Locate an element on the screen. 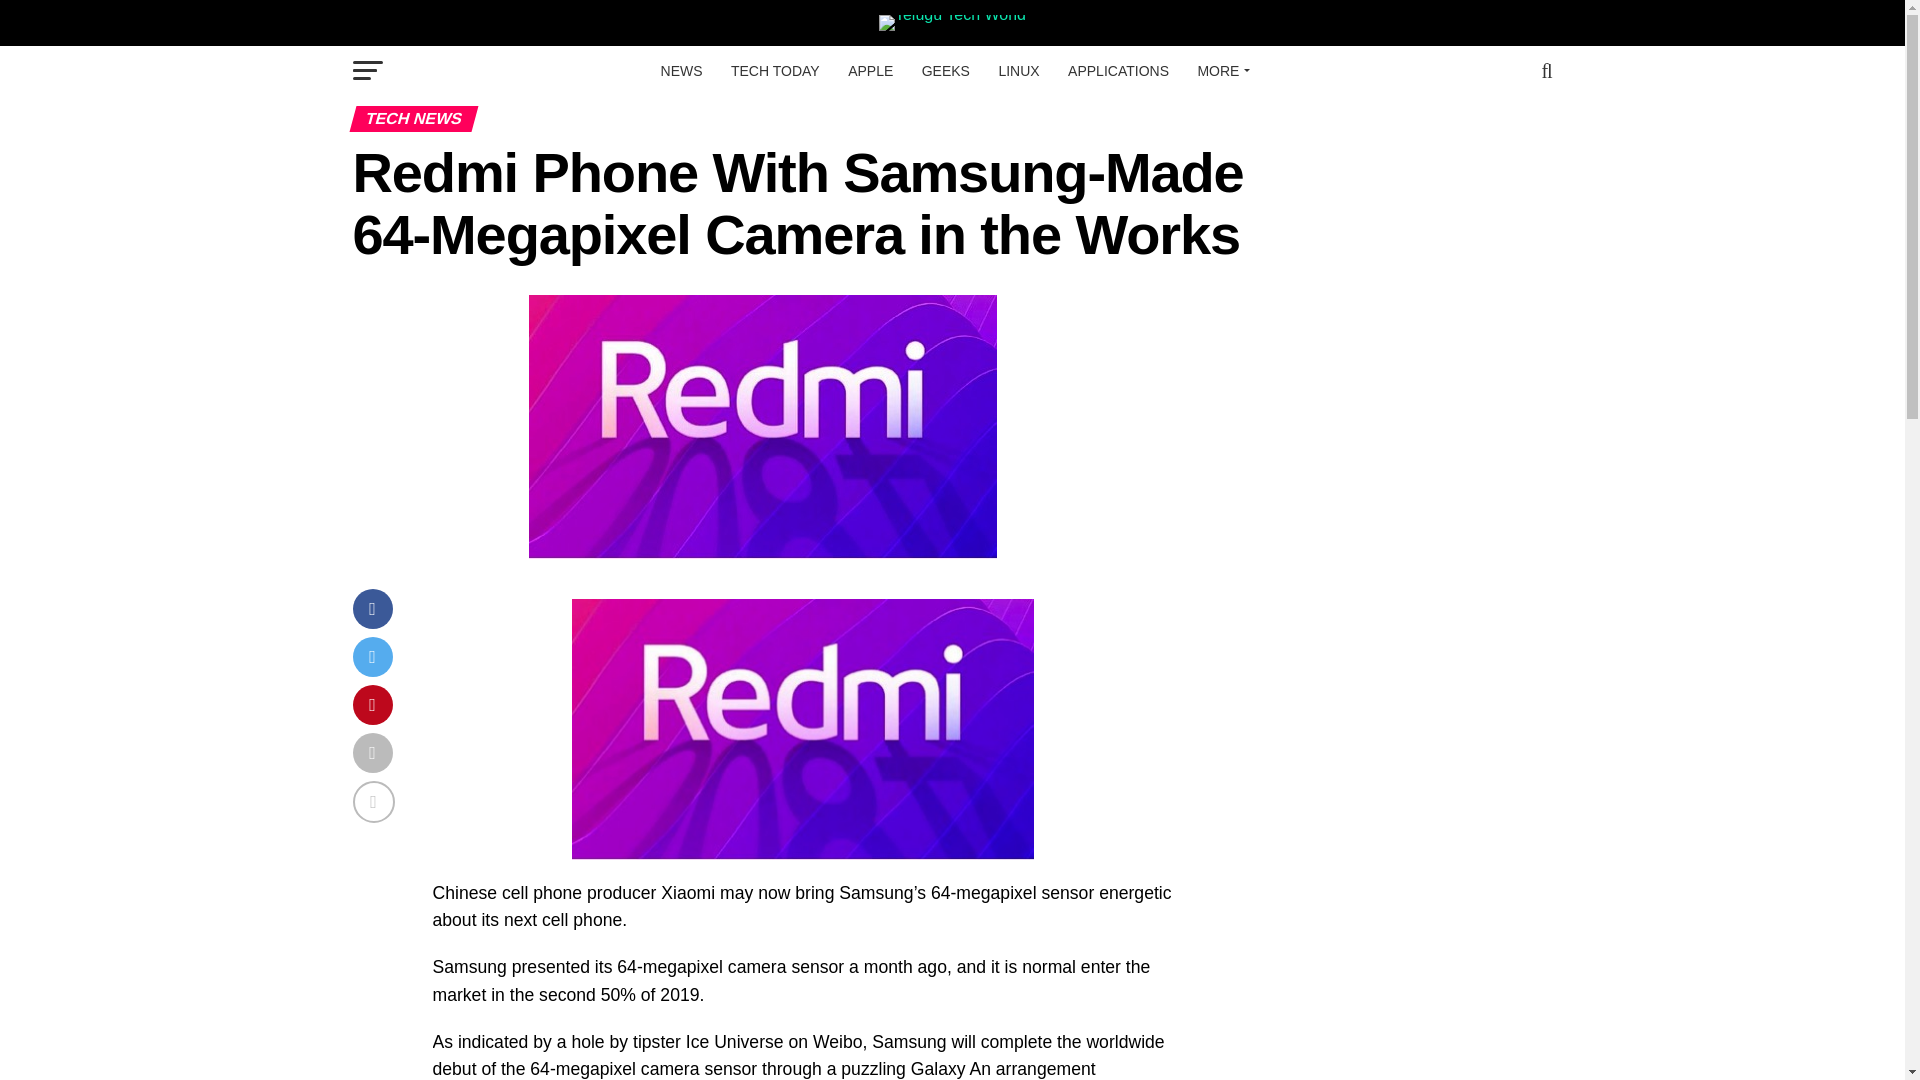  APPLE is located at coordinates (870, 71).